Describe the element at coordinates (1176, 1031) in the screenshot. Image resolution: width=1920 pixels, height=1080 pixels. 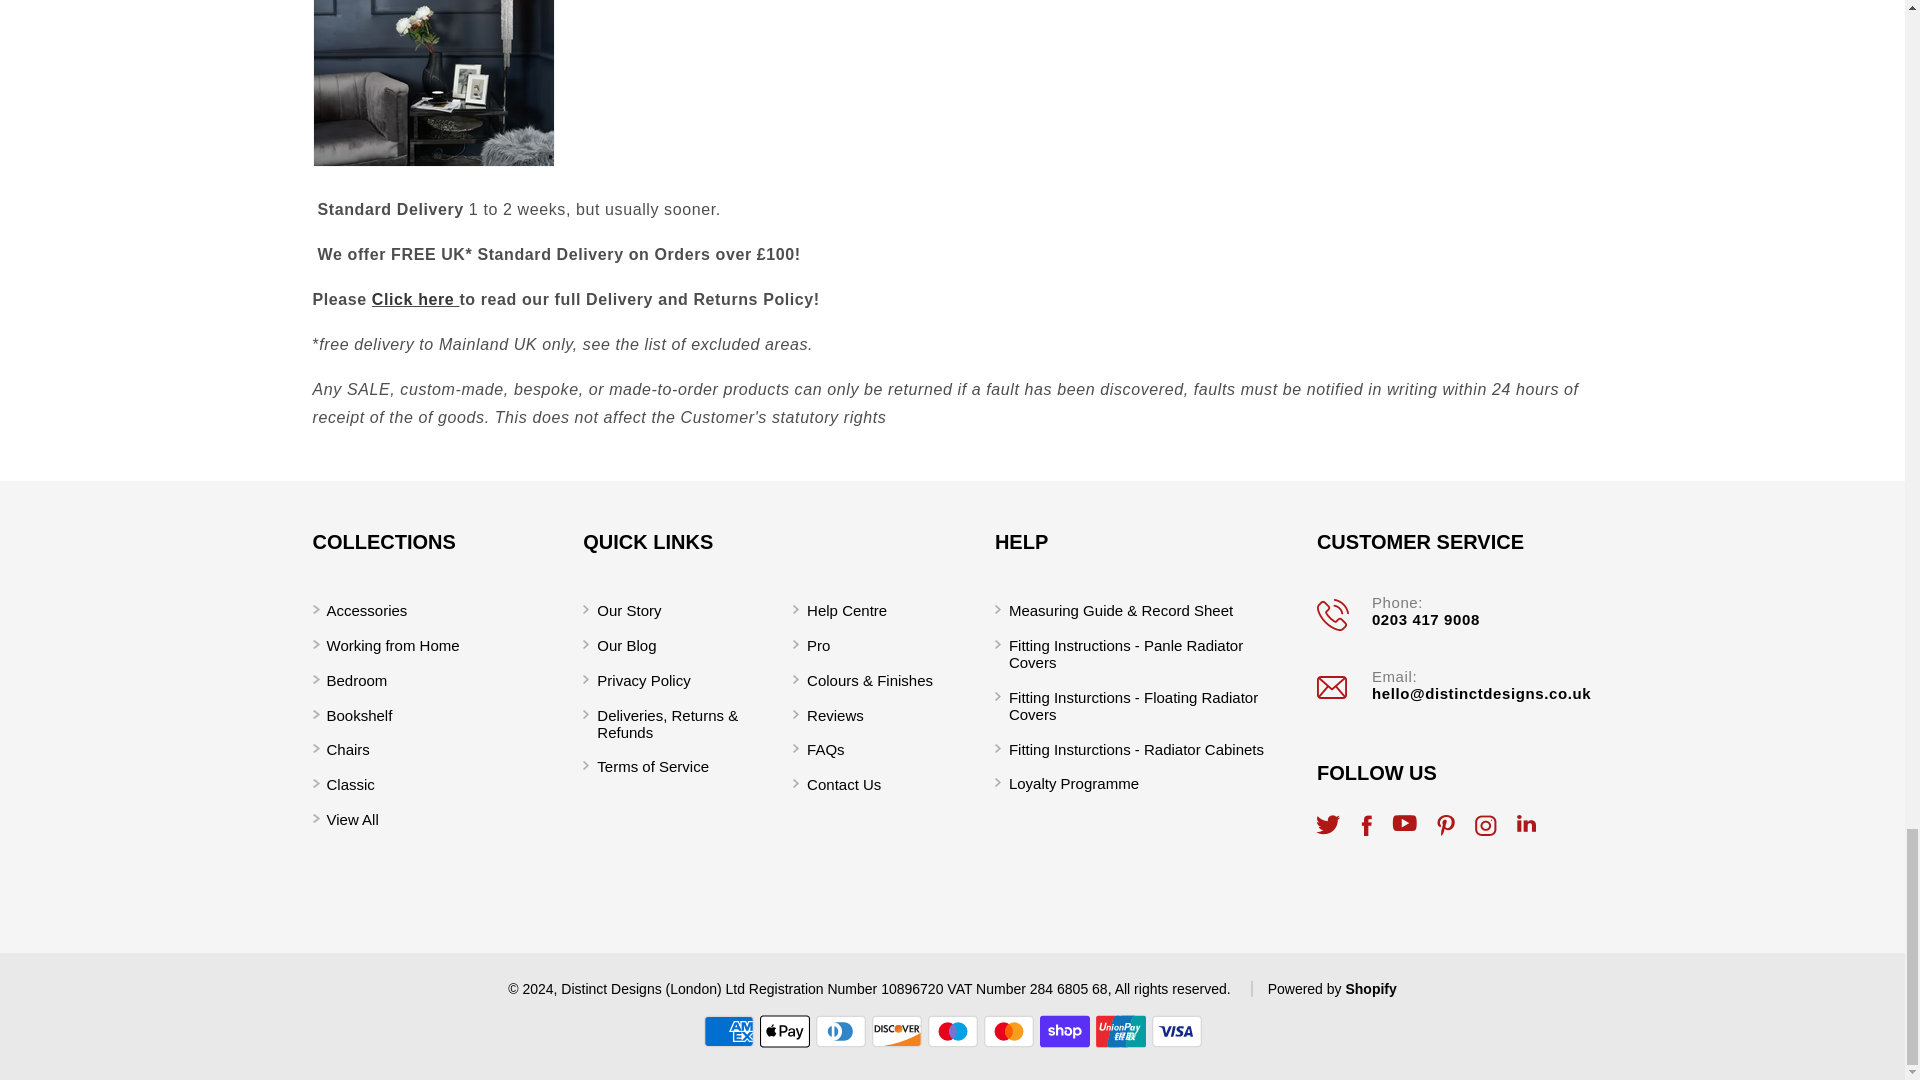
I see `Visa` at that location.